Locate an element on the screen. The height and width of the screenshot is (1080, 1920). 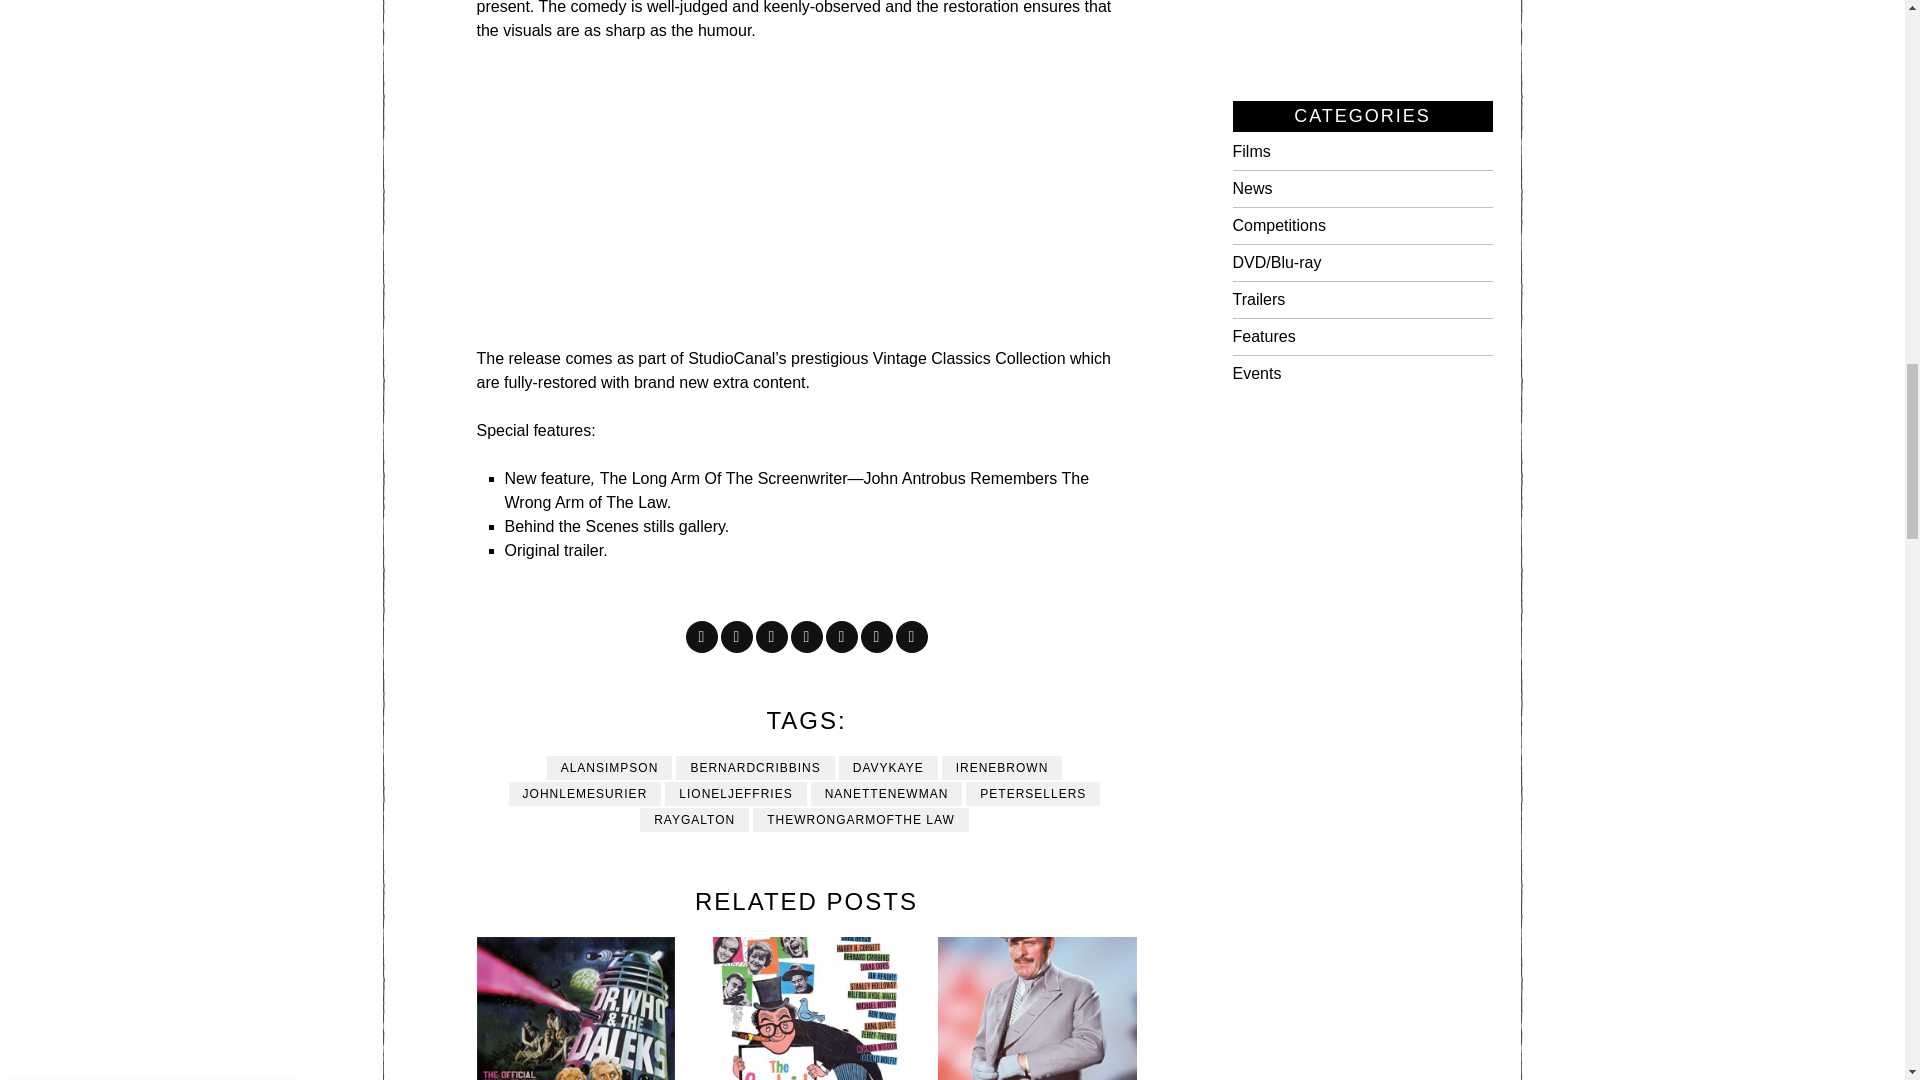
NANETTENEWMAN is located at coordinates (886, 793).